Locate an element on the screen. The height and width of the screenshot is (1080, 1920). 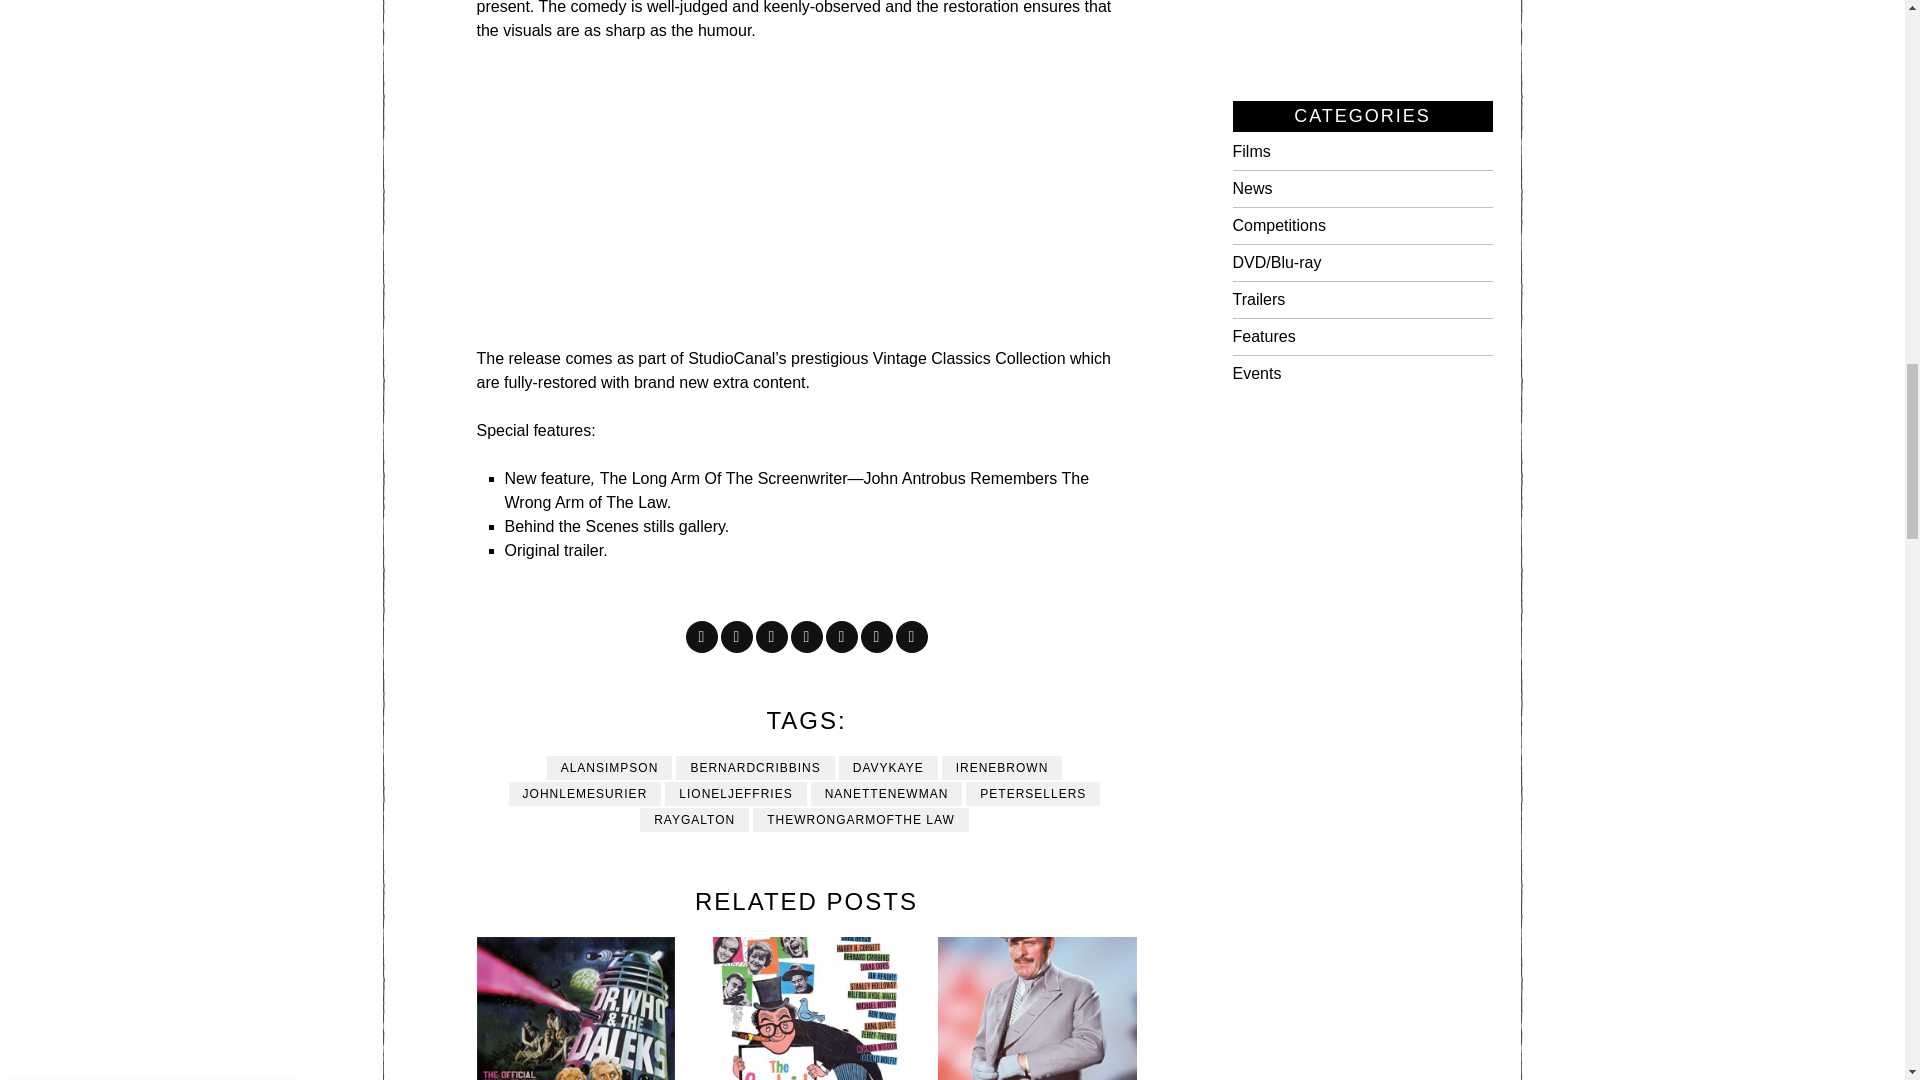
NANETTENEWMAN is located at coordinates (886, 793).